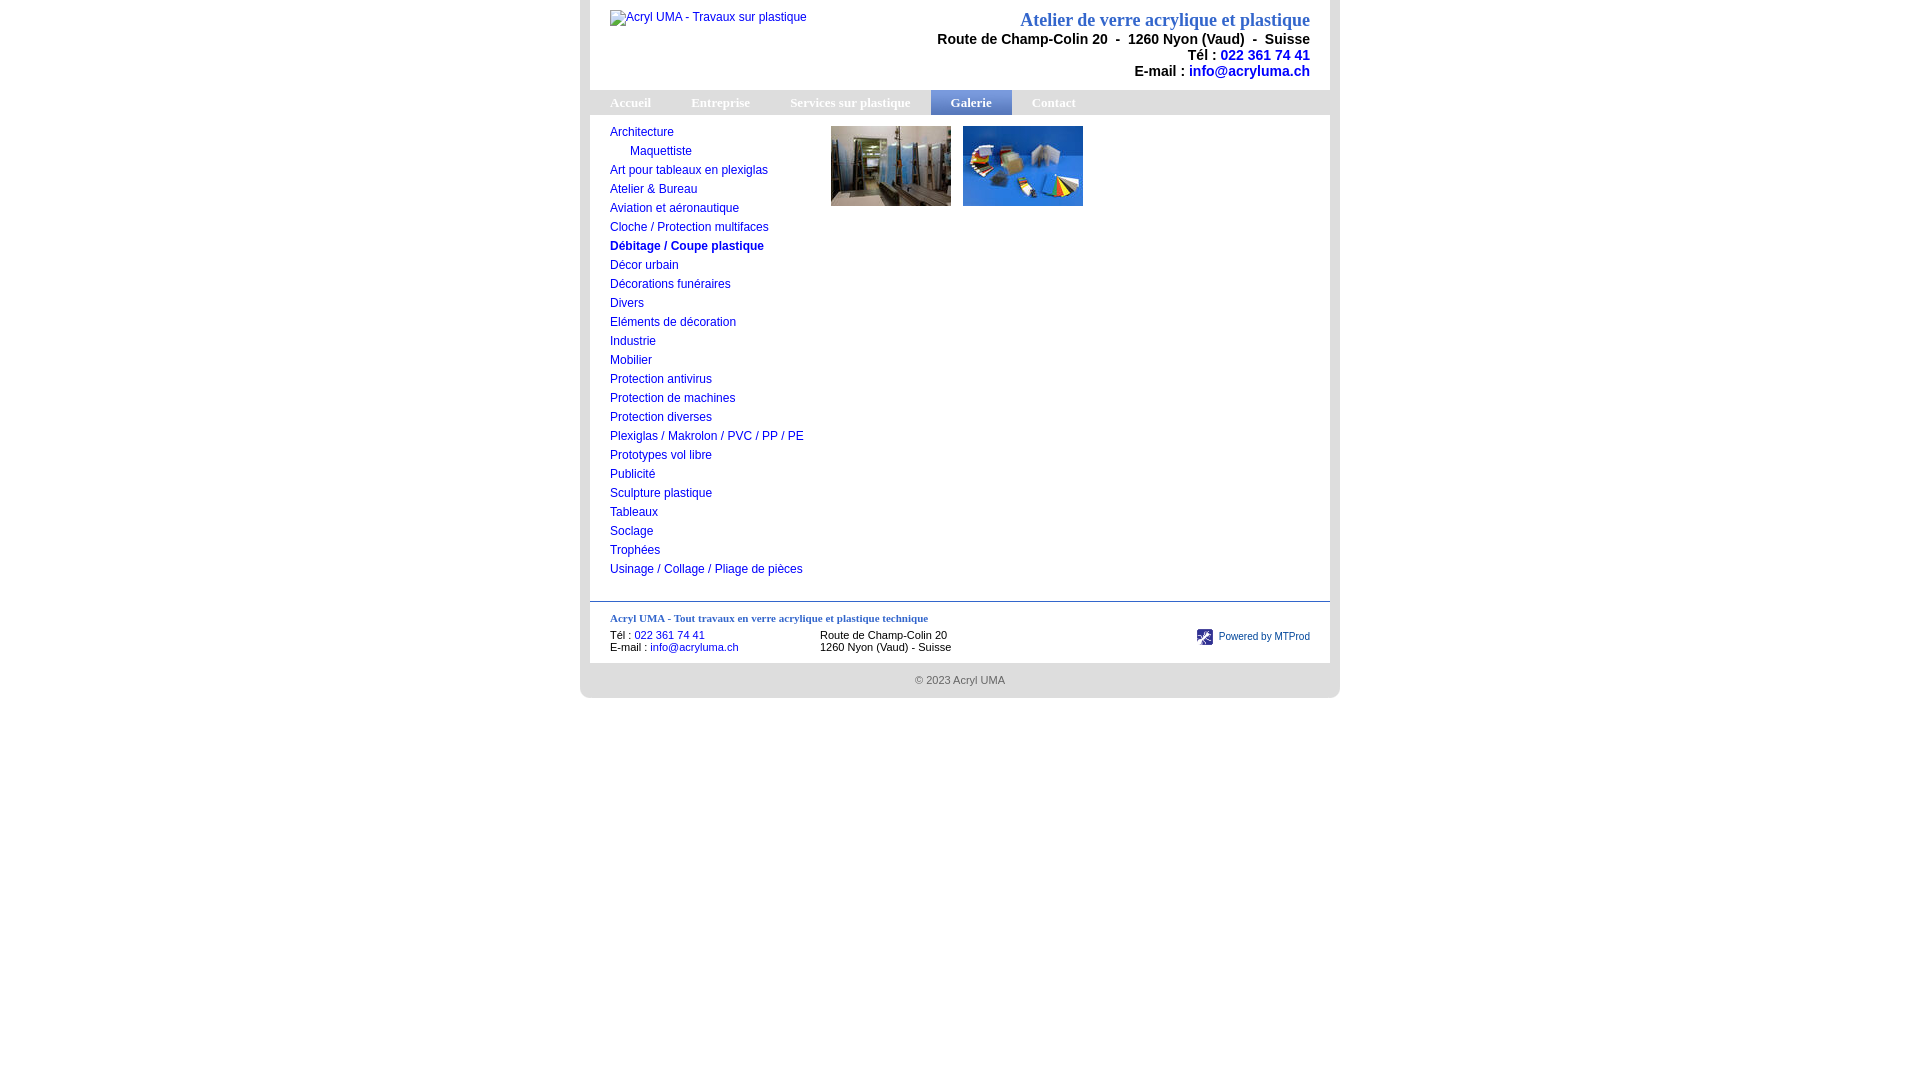 The image size is (1920, 1080). I want to click on Protection diverses, so click(661, 417).